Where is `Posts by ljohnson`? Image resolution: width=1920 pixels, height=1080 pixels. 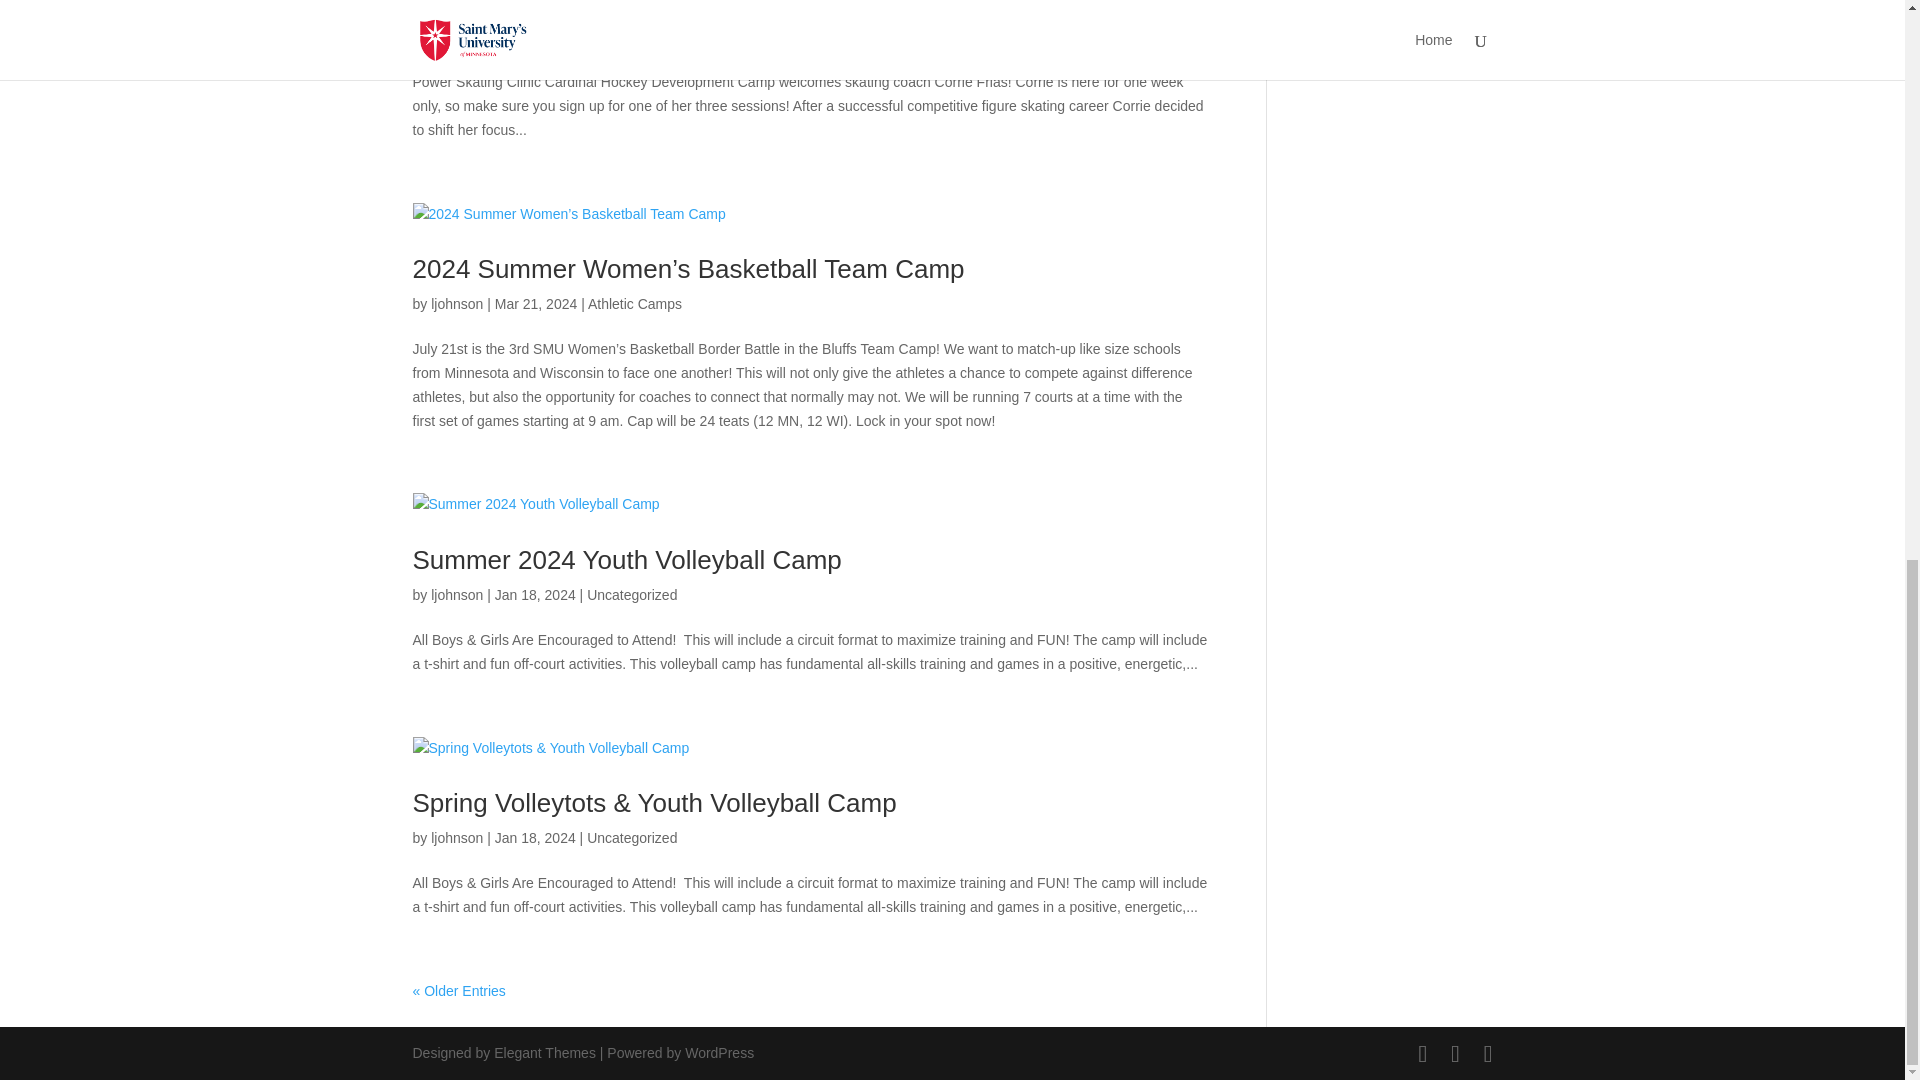
Posts by ljohnson is located at coordinates (456, 304).